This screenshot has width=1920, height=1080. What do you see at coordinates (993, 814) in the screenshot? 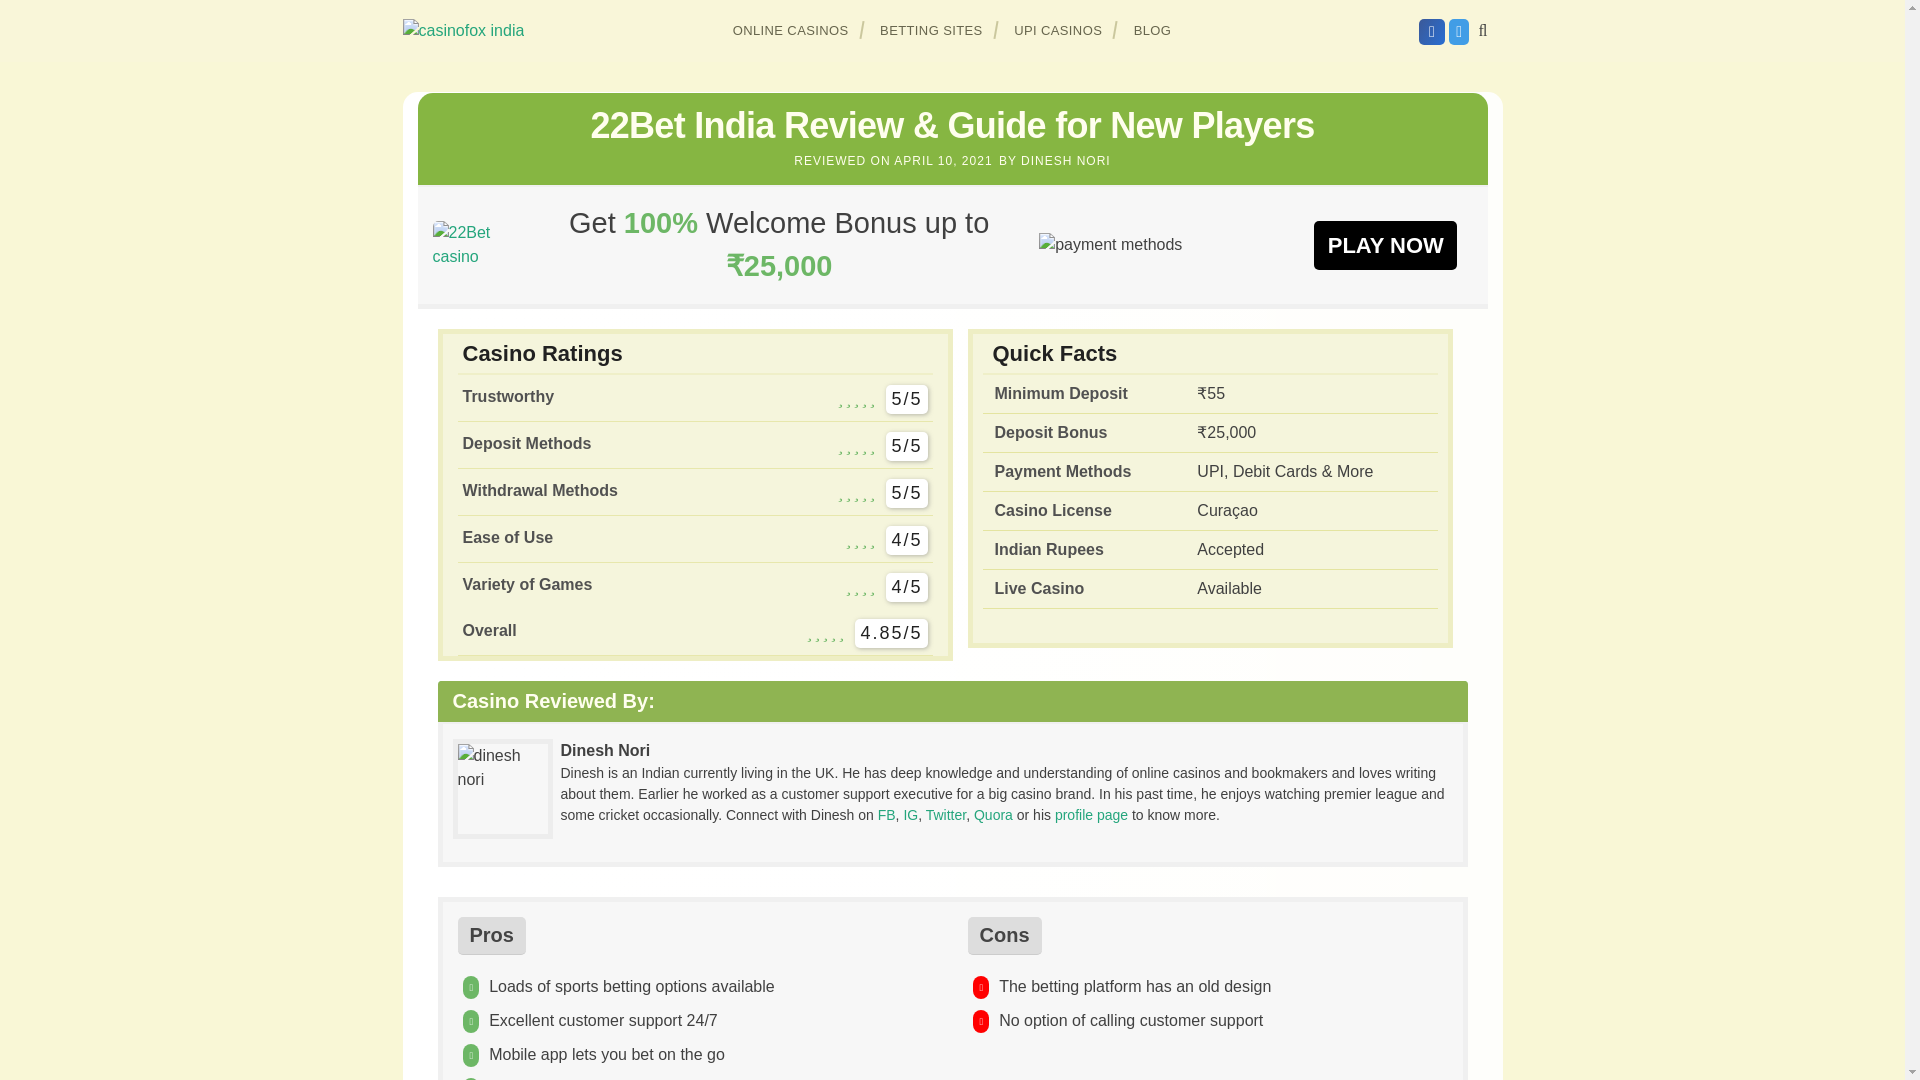
I see `Quora` at bounding box center [993, 814].